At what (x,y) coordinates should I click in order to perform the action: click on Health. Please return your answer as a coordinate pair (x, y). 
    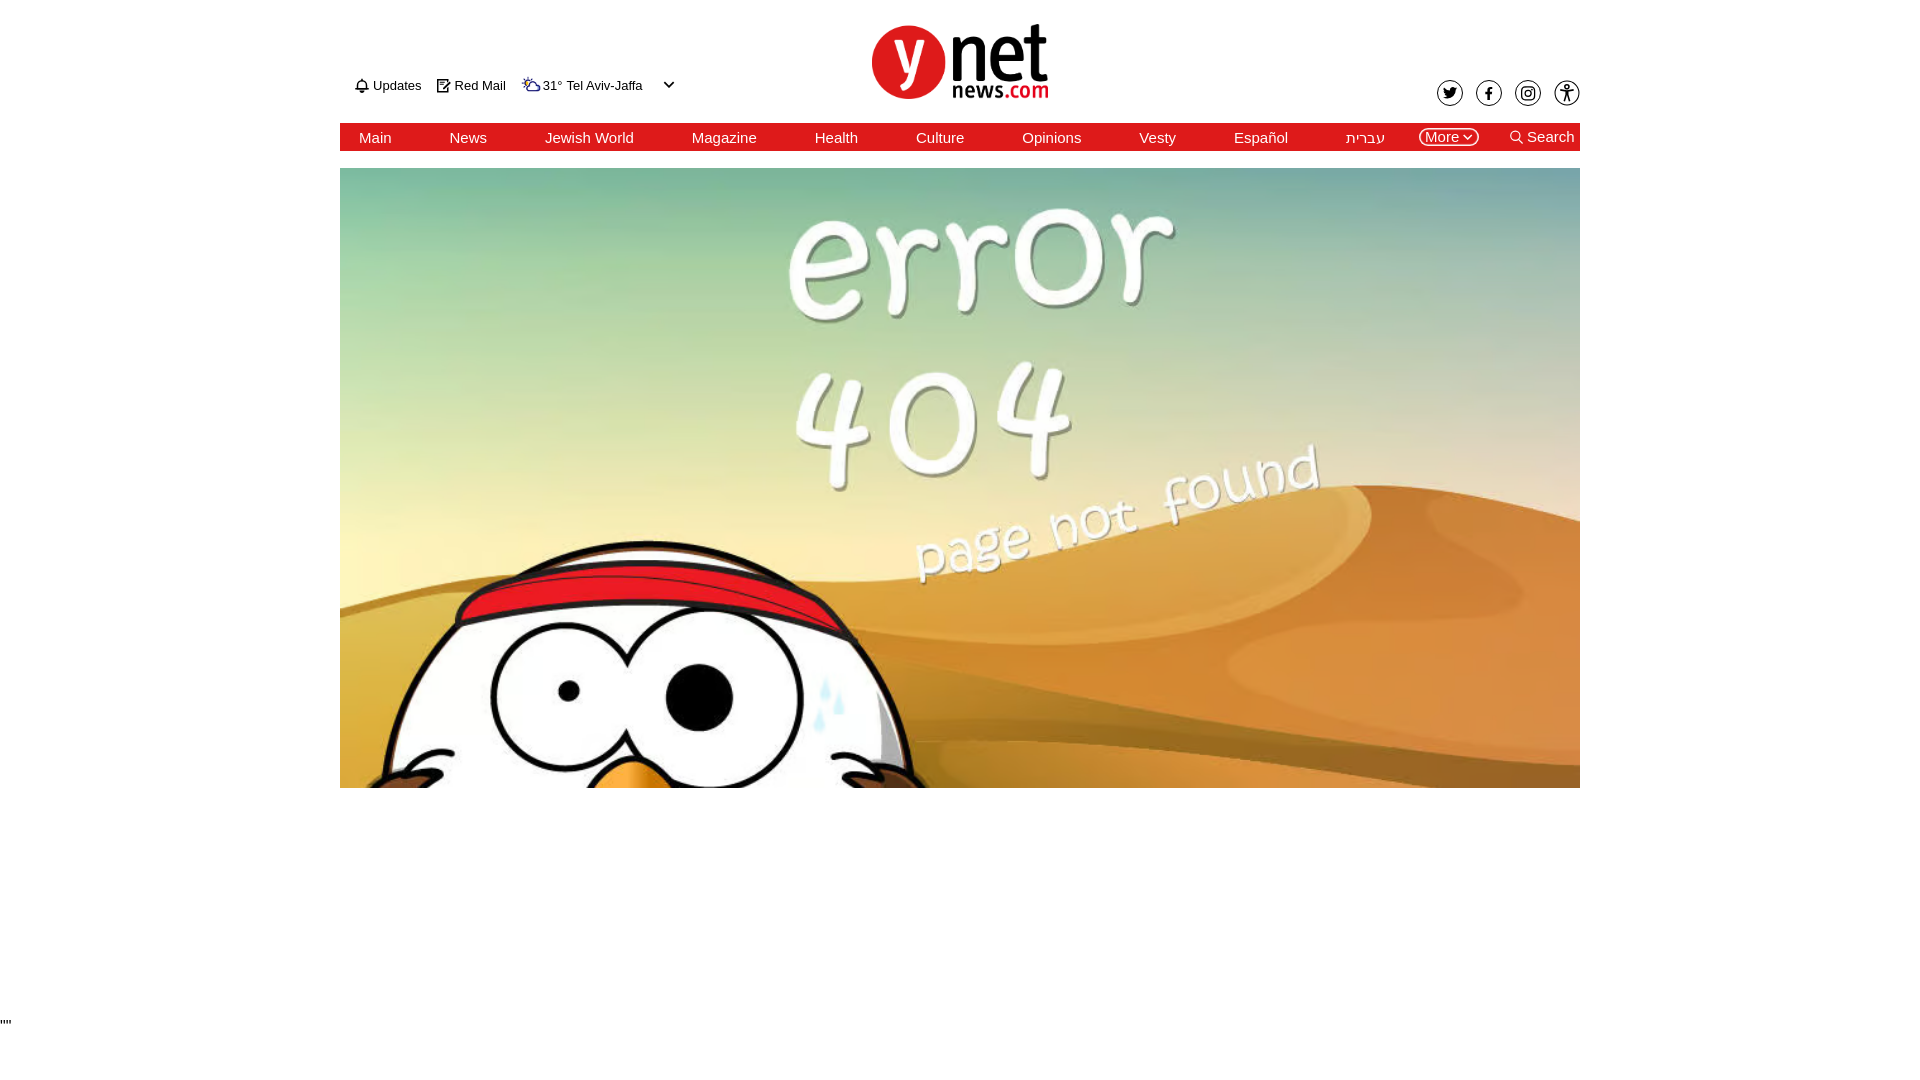
    Looking at the image, I should click on (836, 137).